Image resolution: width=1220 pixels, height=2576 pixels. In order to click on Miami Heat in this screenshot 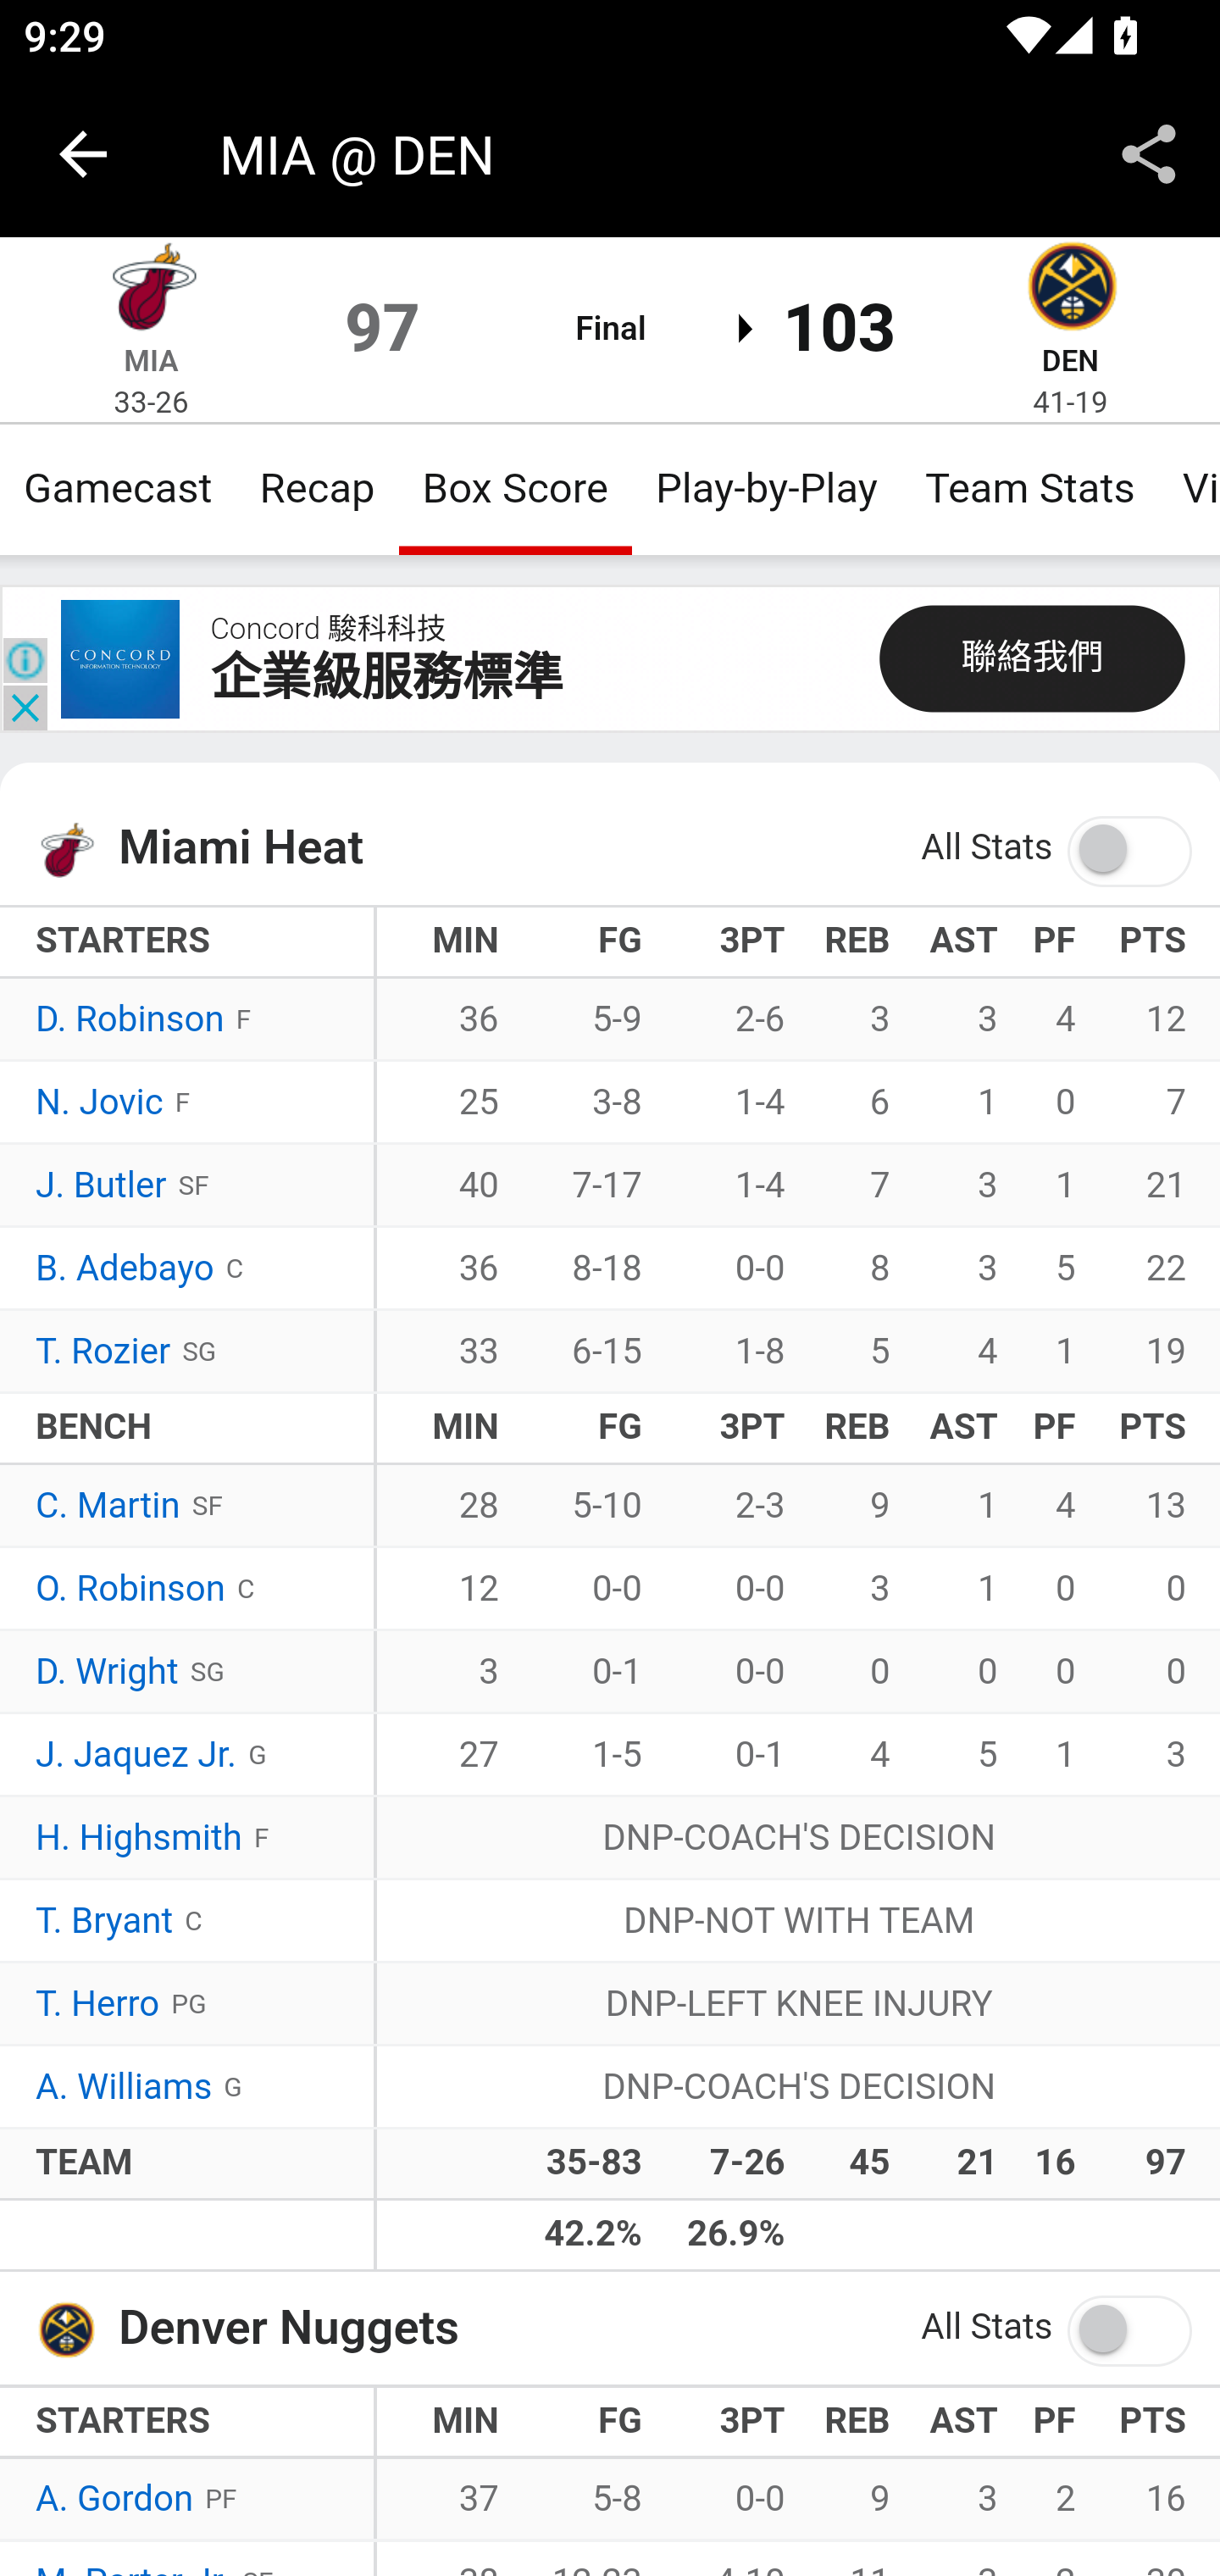, I will do `click(151, 291)`.